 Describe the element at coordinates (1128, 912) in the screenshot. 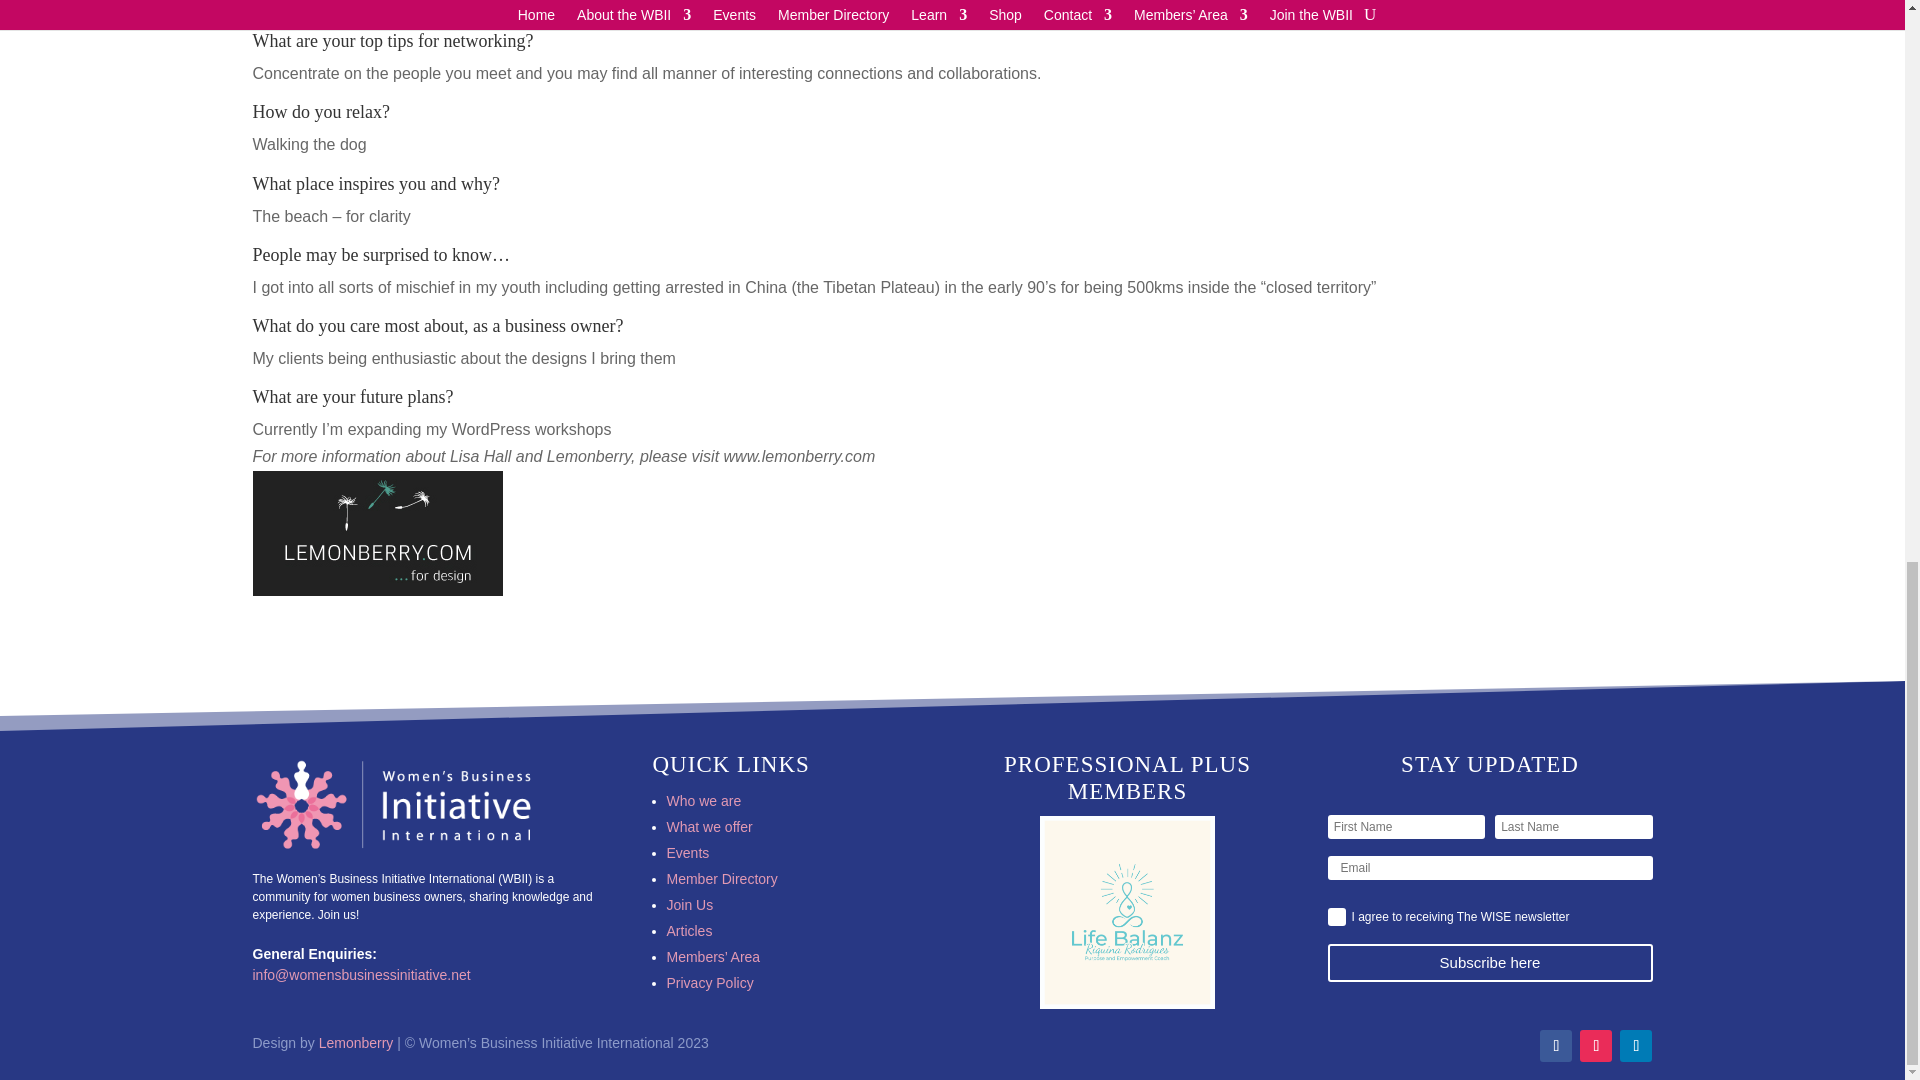

I see `Life Balanz` at that location.